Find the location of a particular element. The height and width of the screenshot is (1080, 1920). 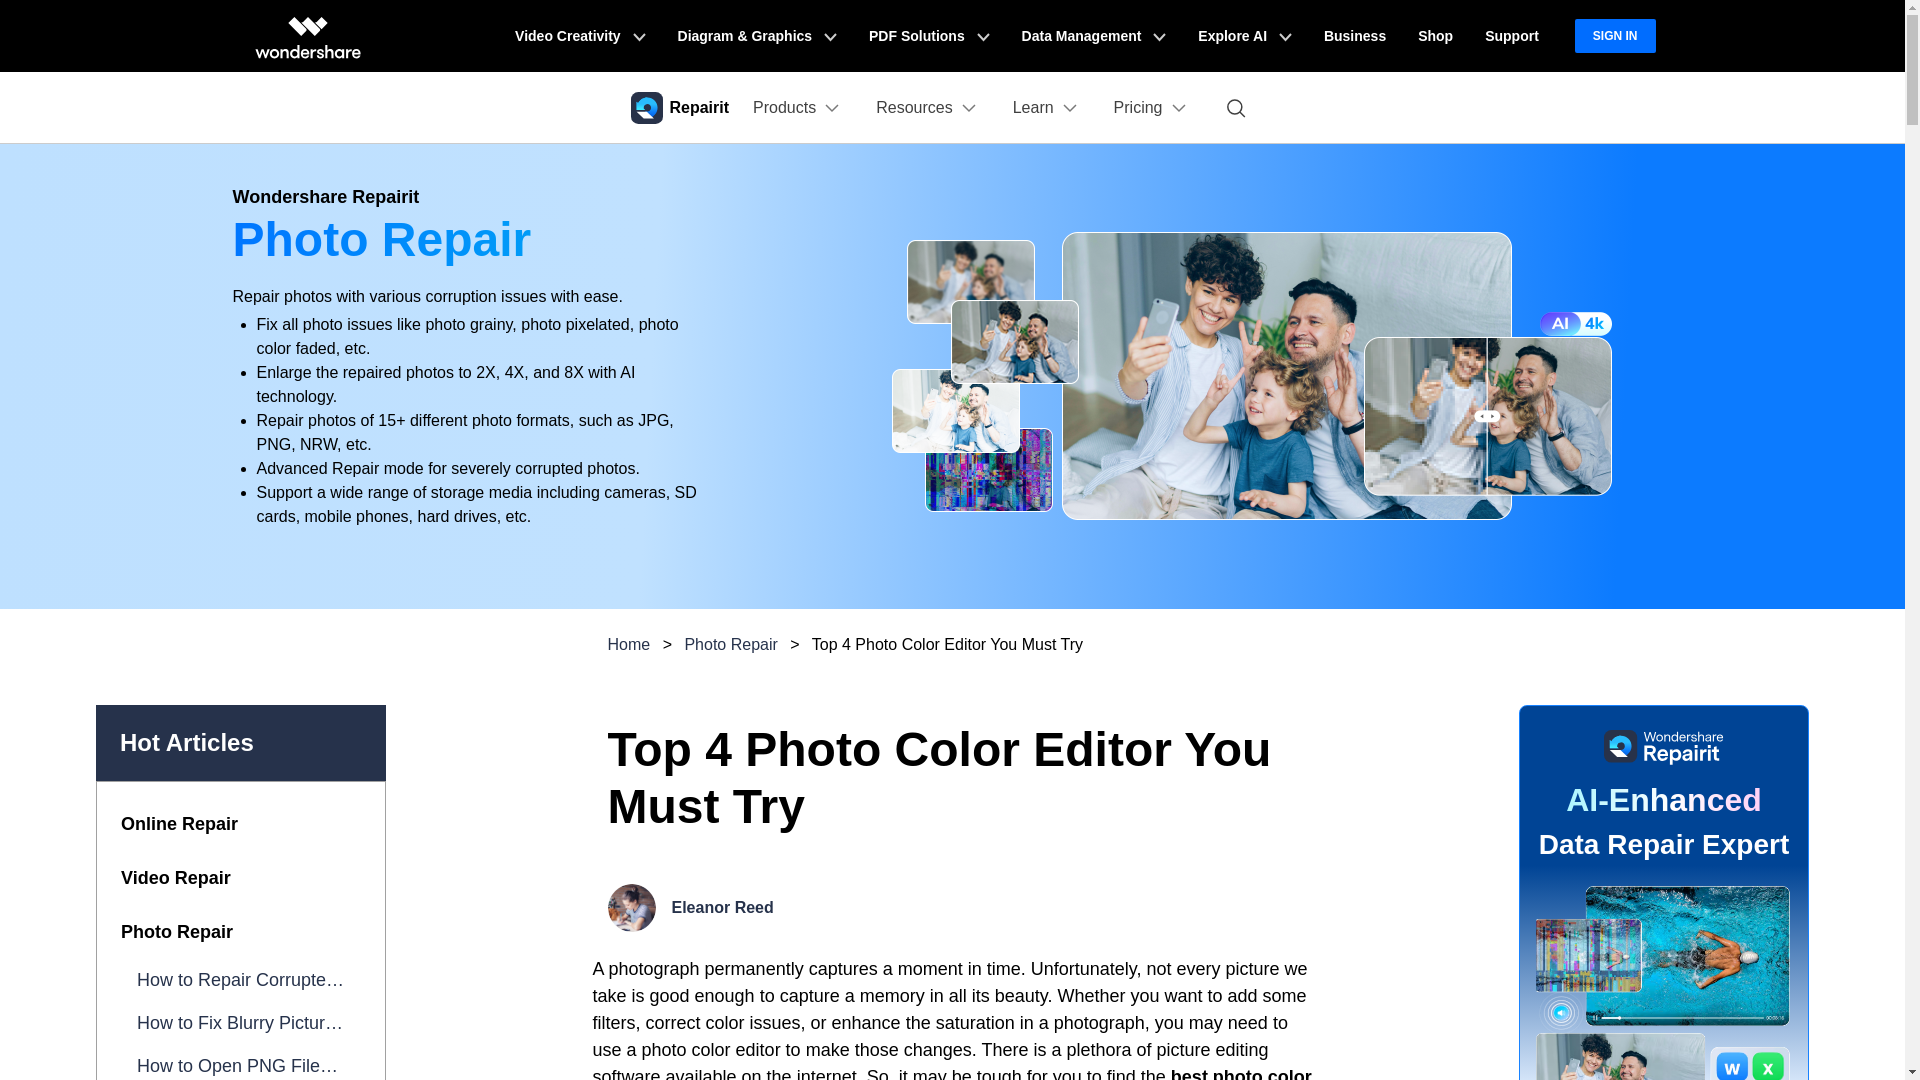

Video Creativity is located at coordinates (580, 36).